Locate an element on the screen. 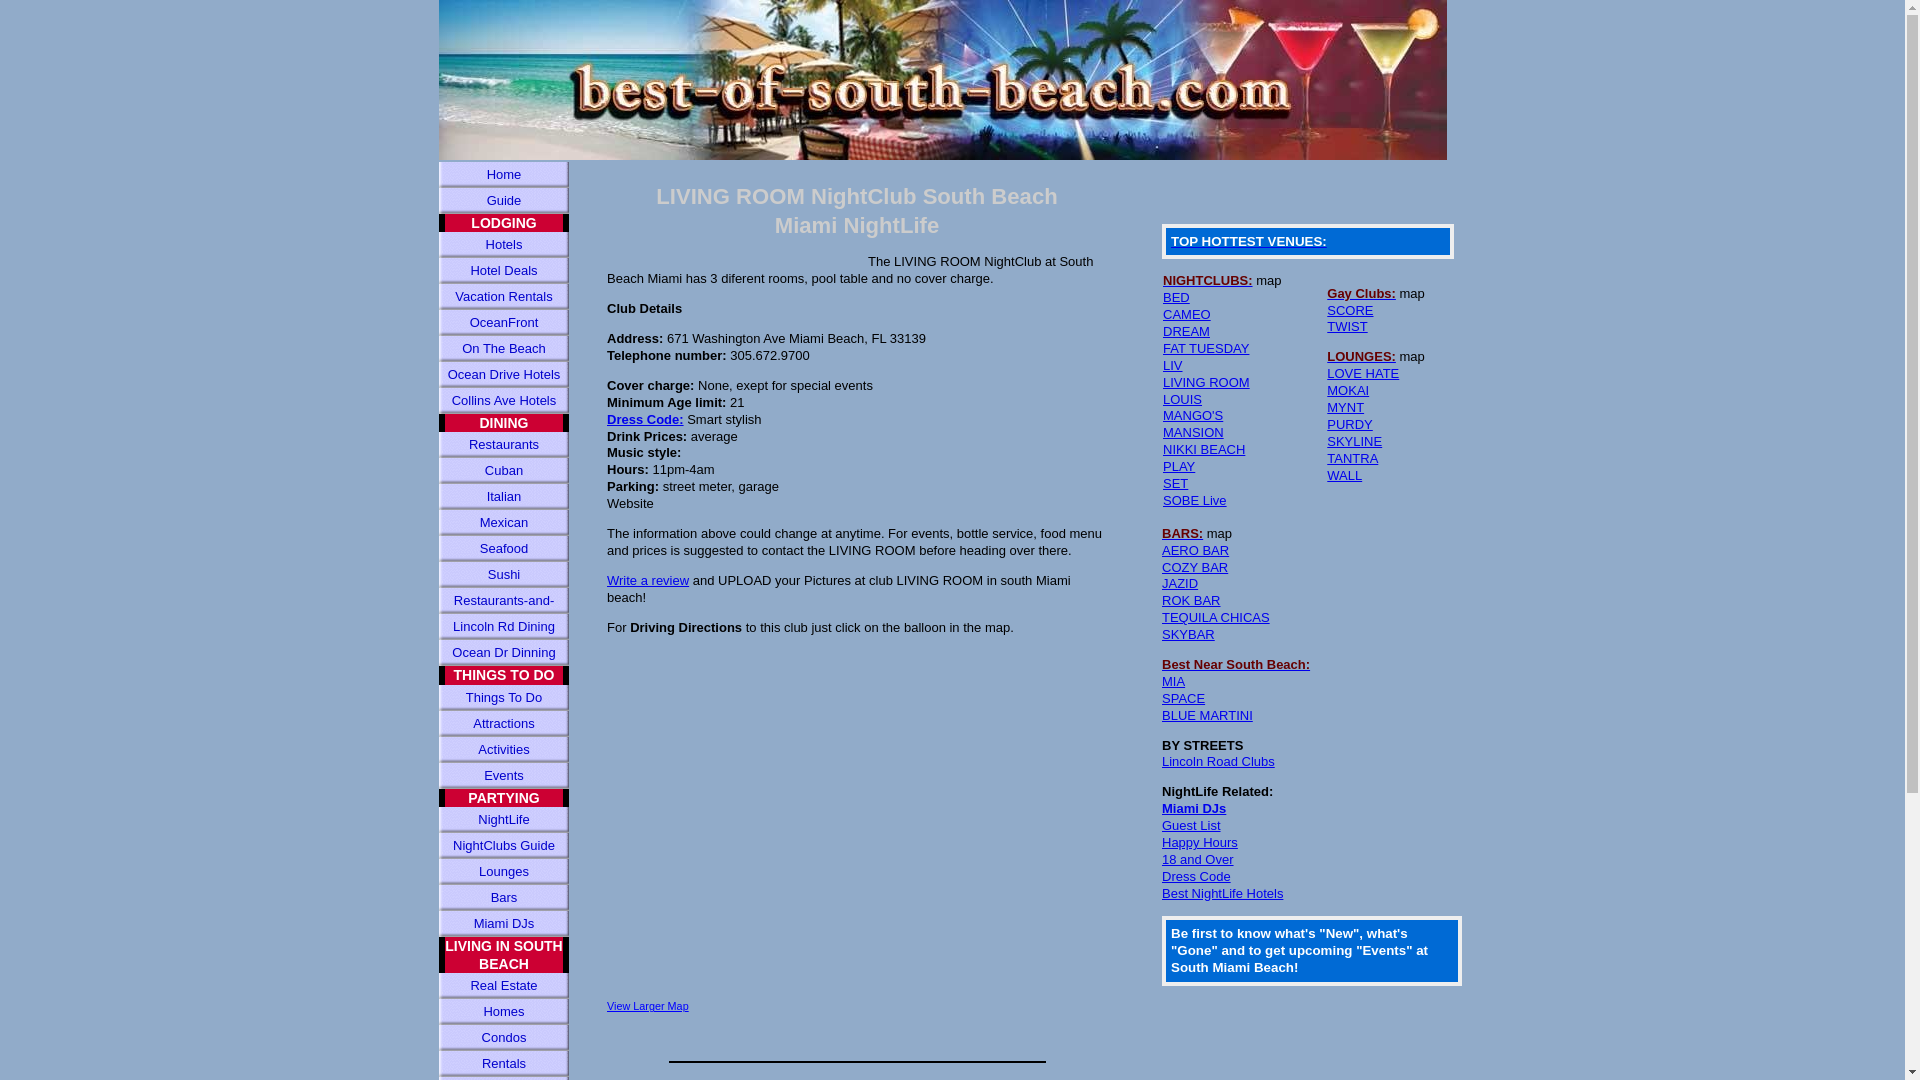 This screenshot has height=1080, width=1920. NightClubs Guide is located at coordinates (504, 845).